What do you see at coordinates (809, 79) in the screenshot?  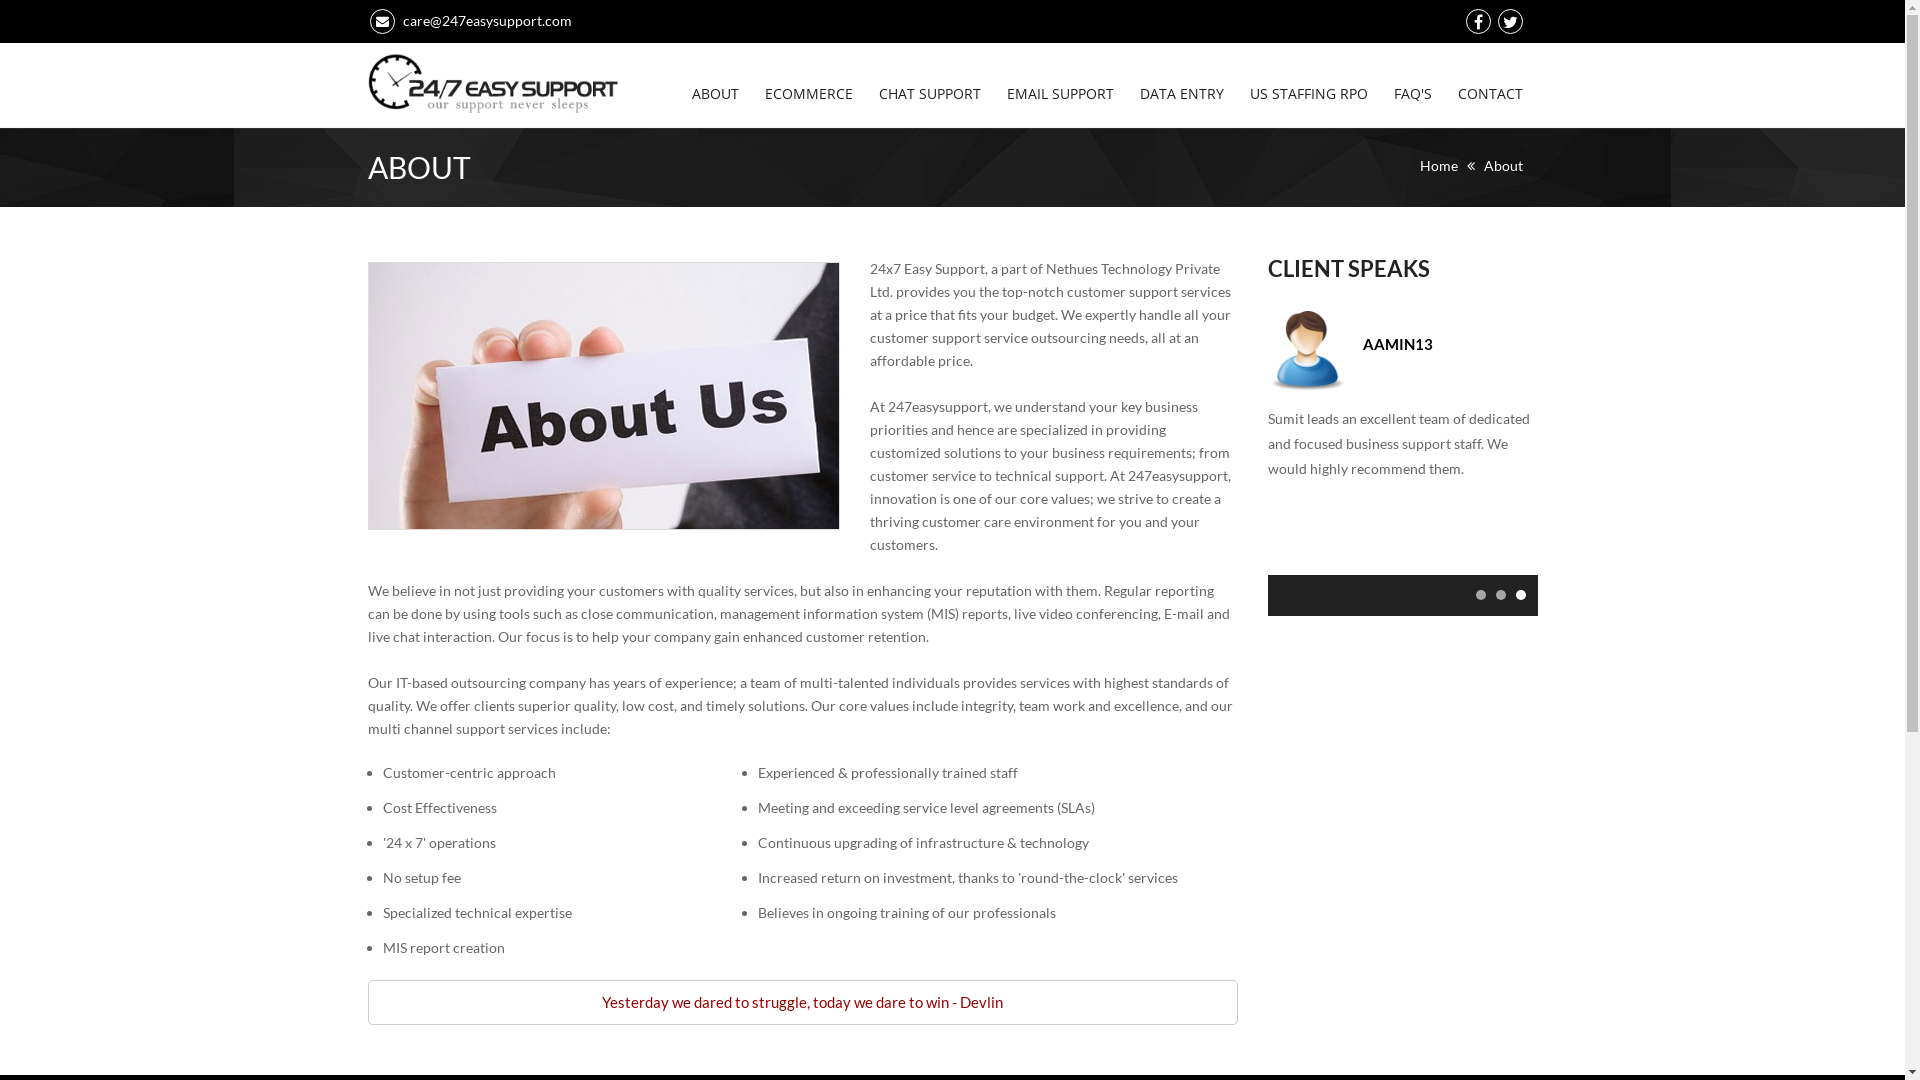 I see `ECOMMERCE` at bounding box center [809, 79].